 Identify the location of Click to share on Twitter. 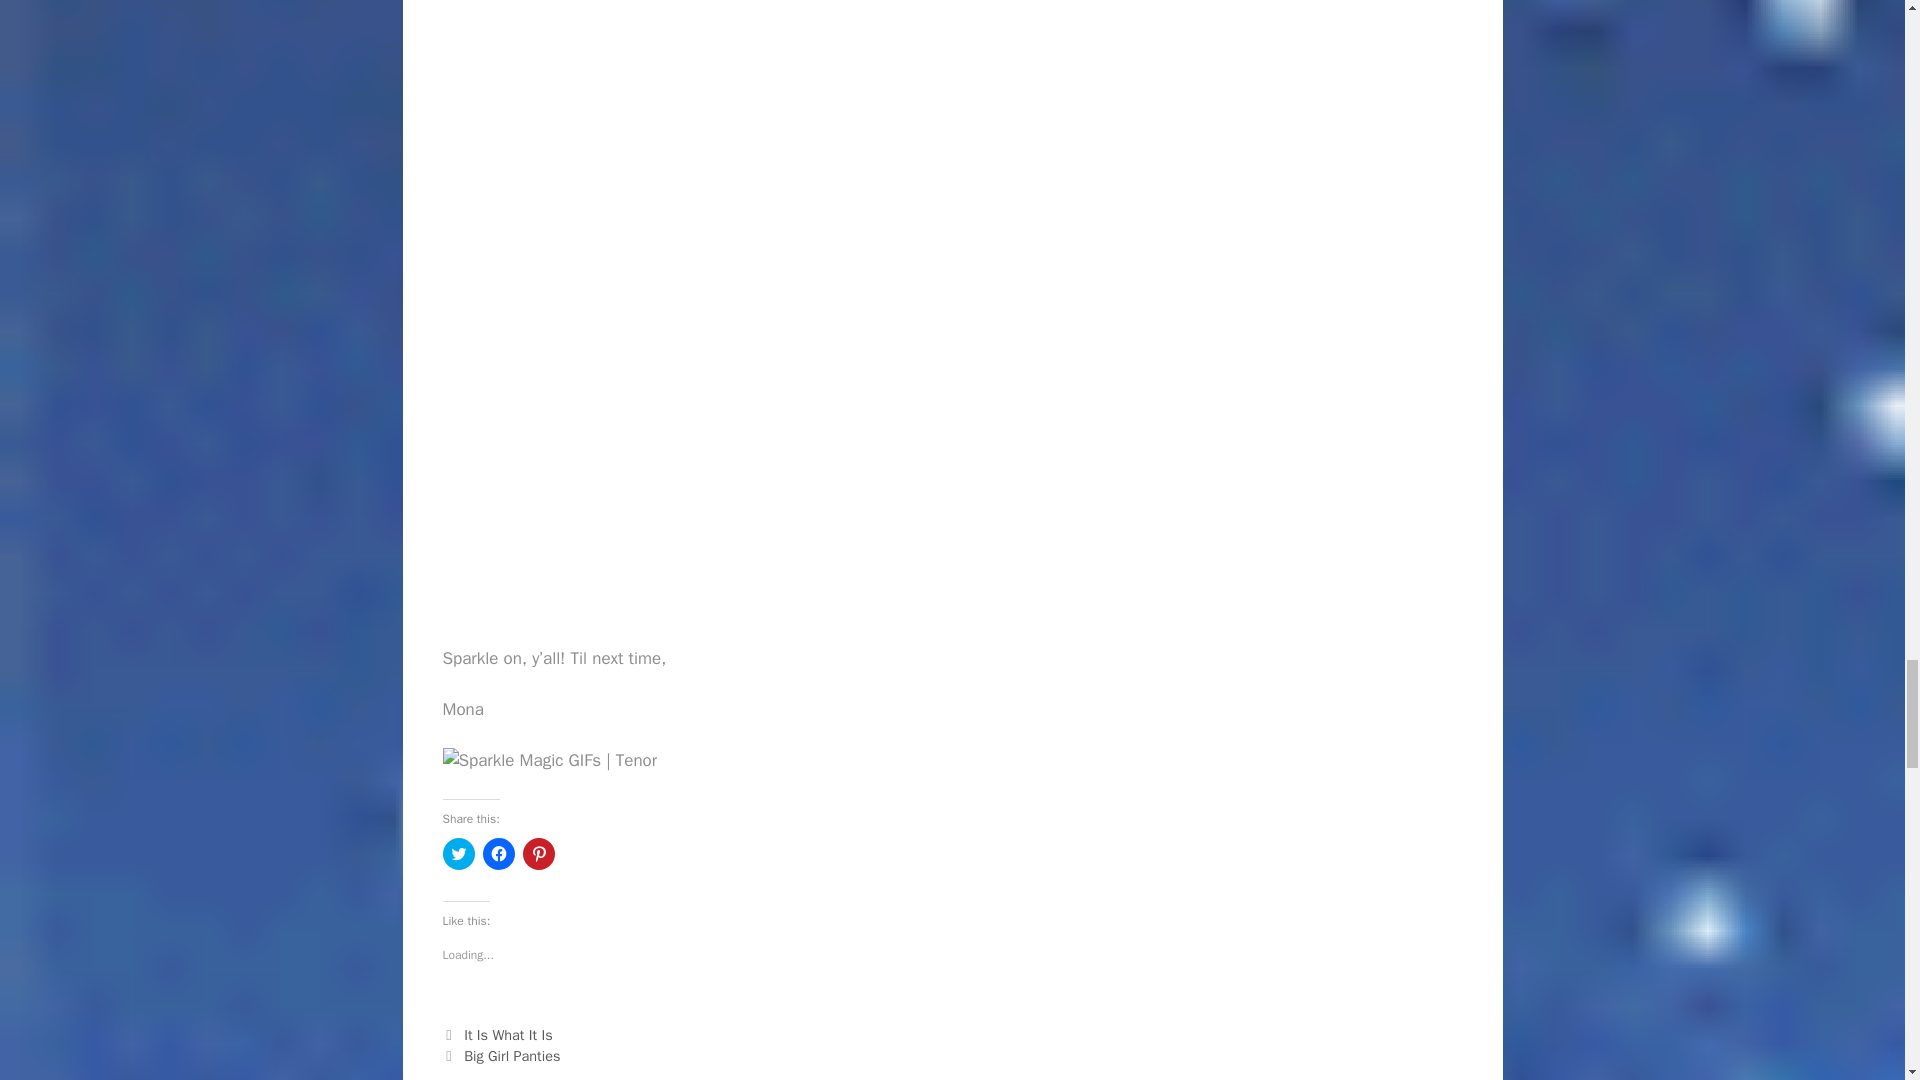
(458, 854).